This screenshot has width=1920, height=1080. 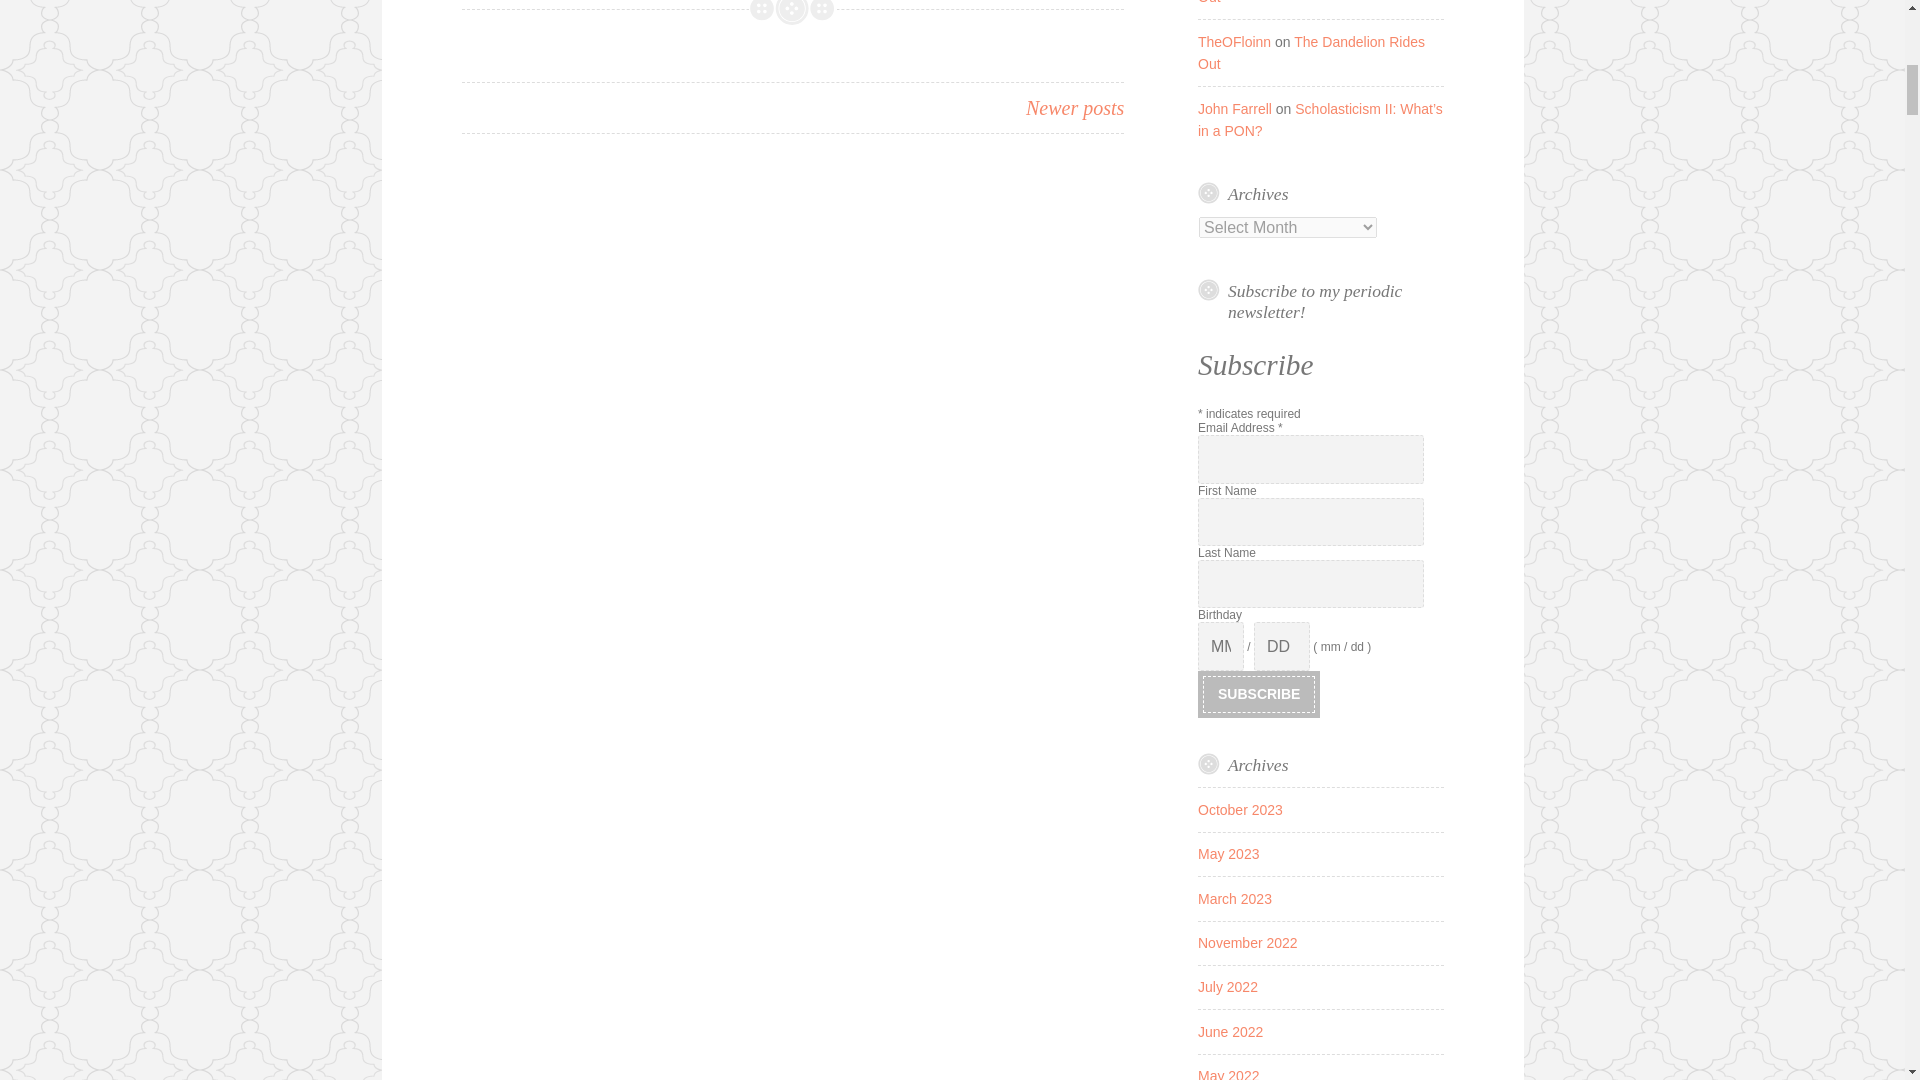 I want to click on TheOFloinn, so click(x=1234, y=41).